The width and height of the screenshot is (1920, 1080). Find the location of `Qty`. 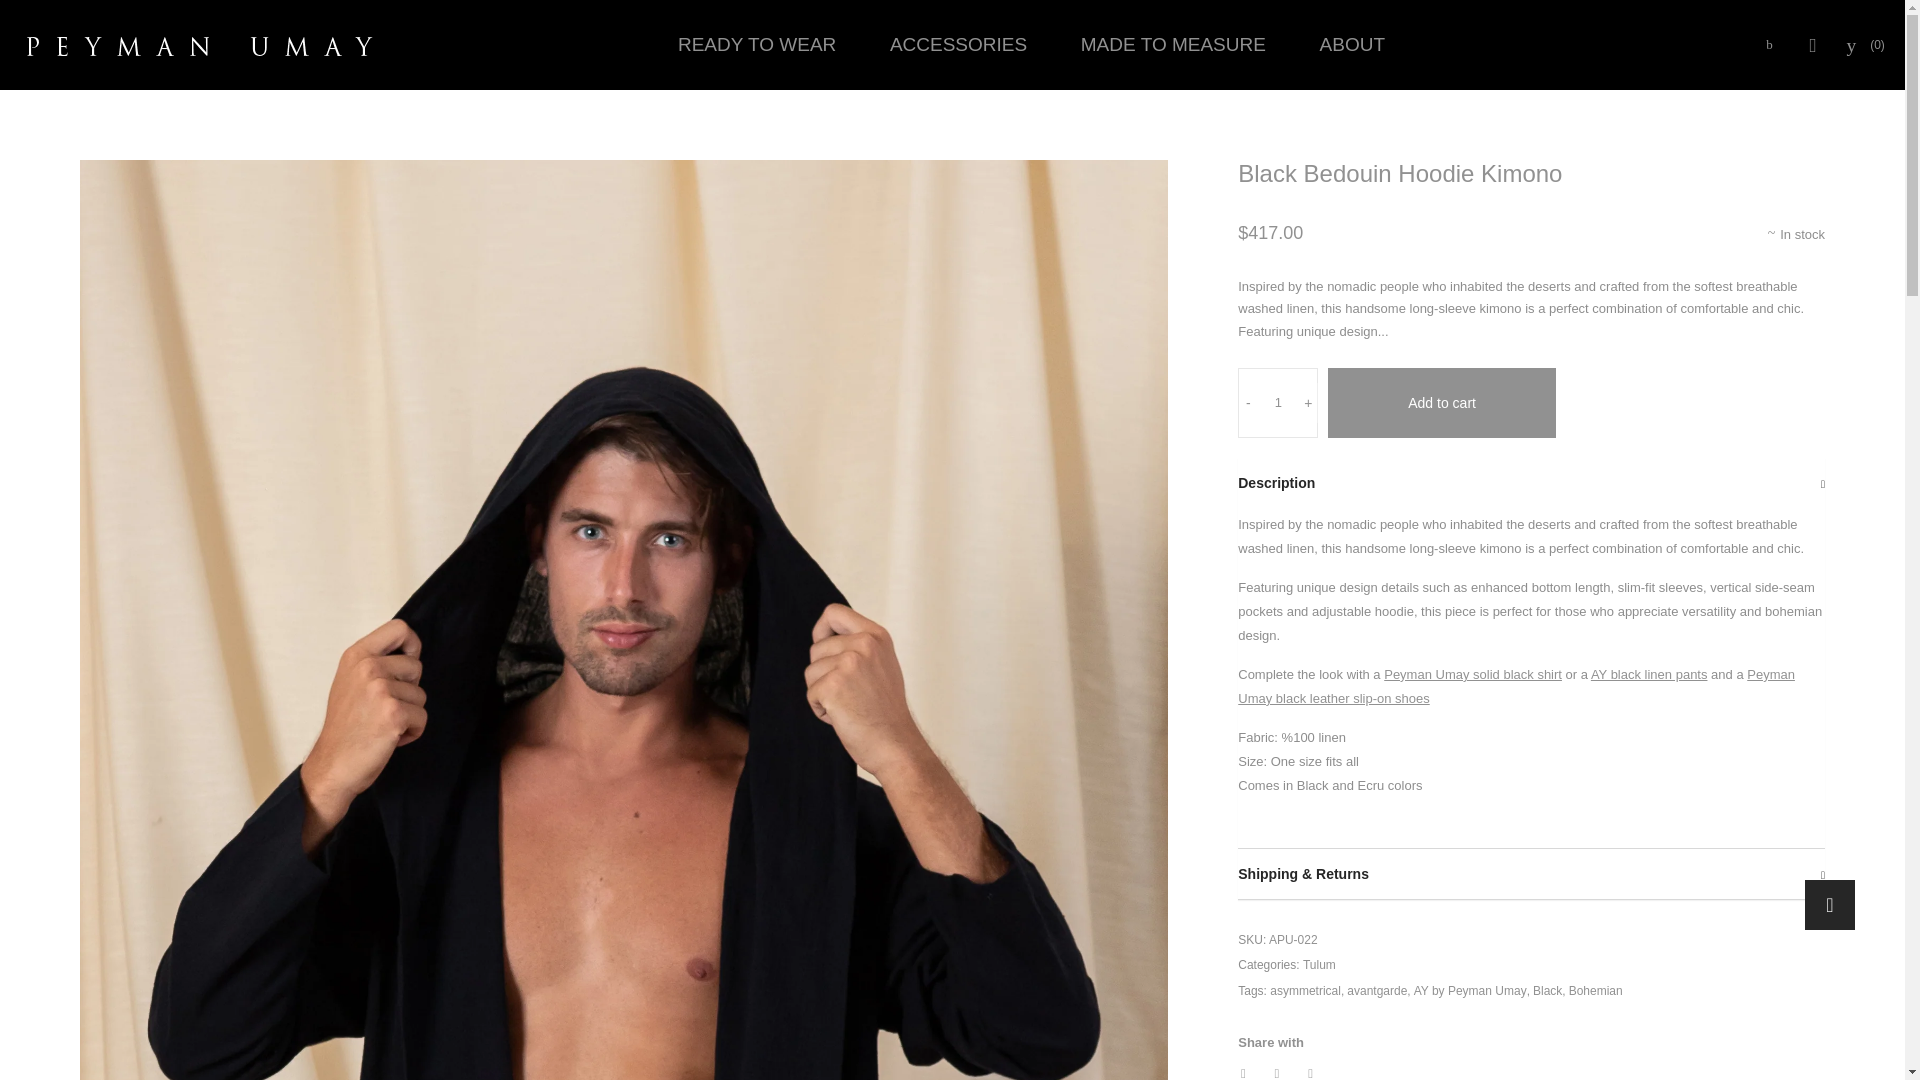

Qty is located at coordinates (1278, 403).